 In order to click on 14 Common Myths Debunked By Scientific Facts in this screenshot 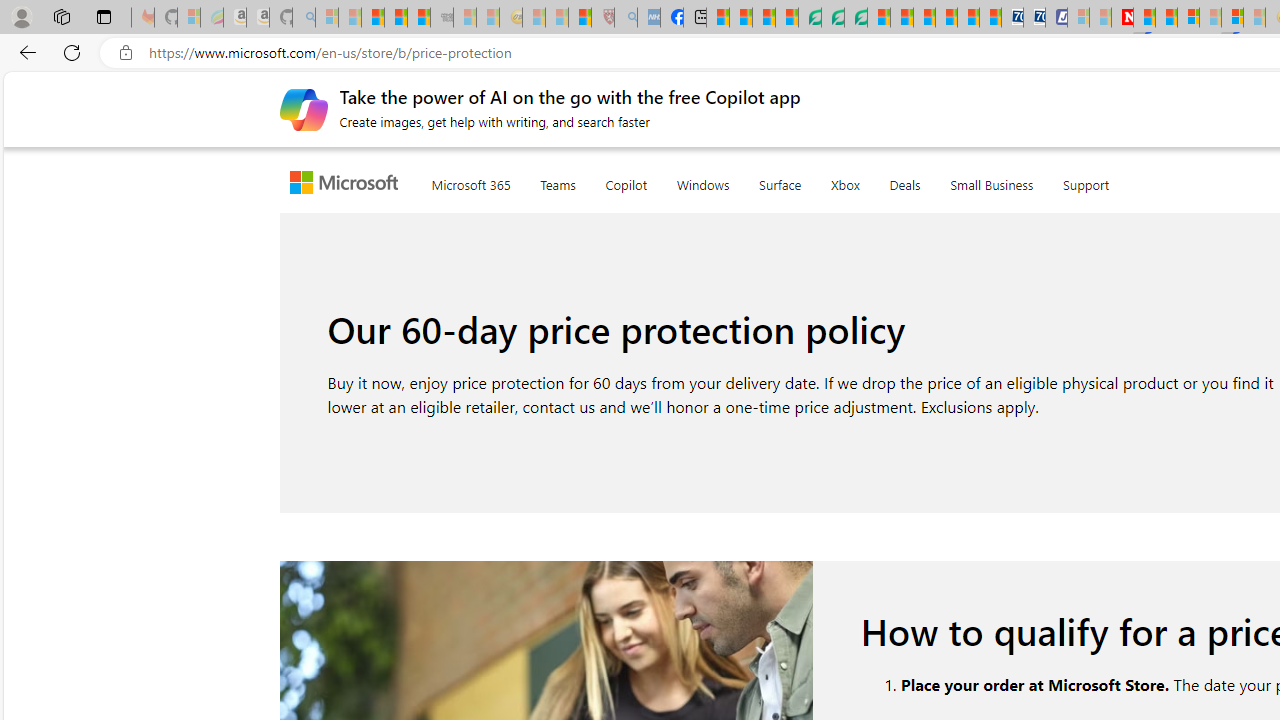, I will do `click(1166, 18)`.